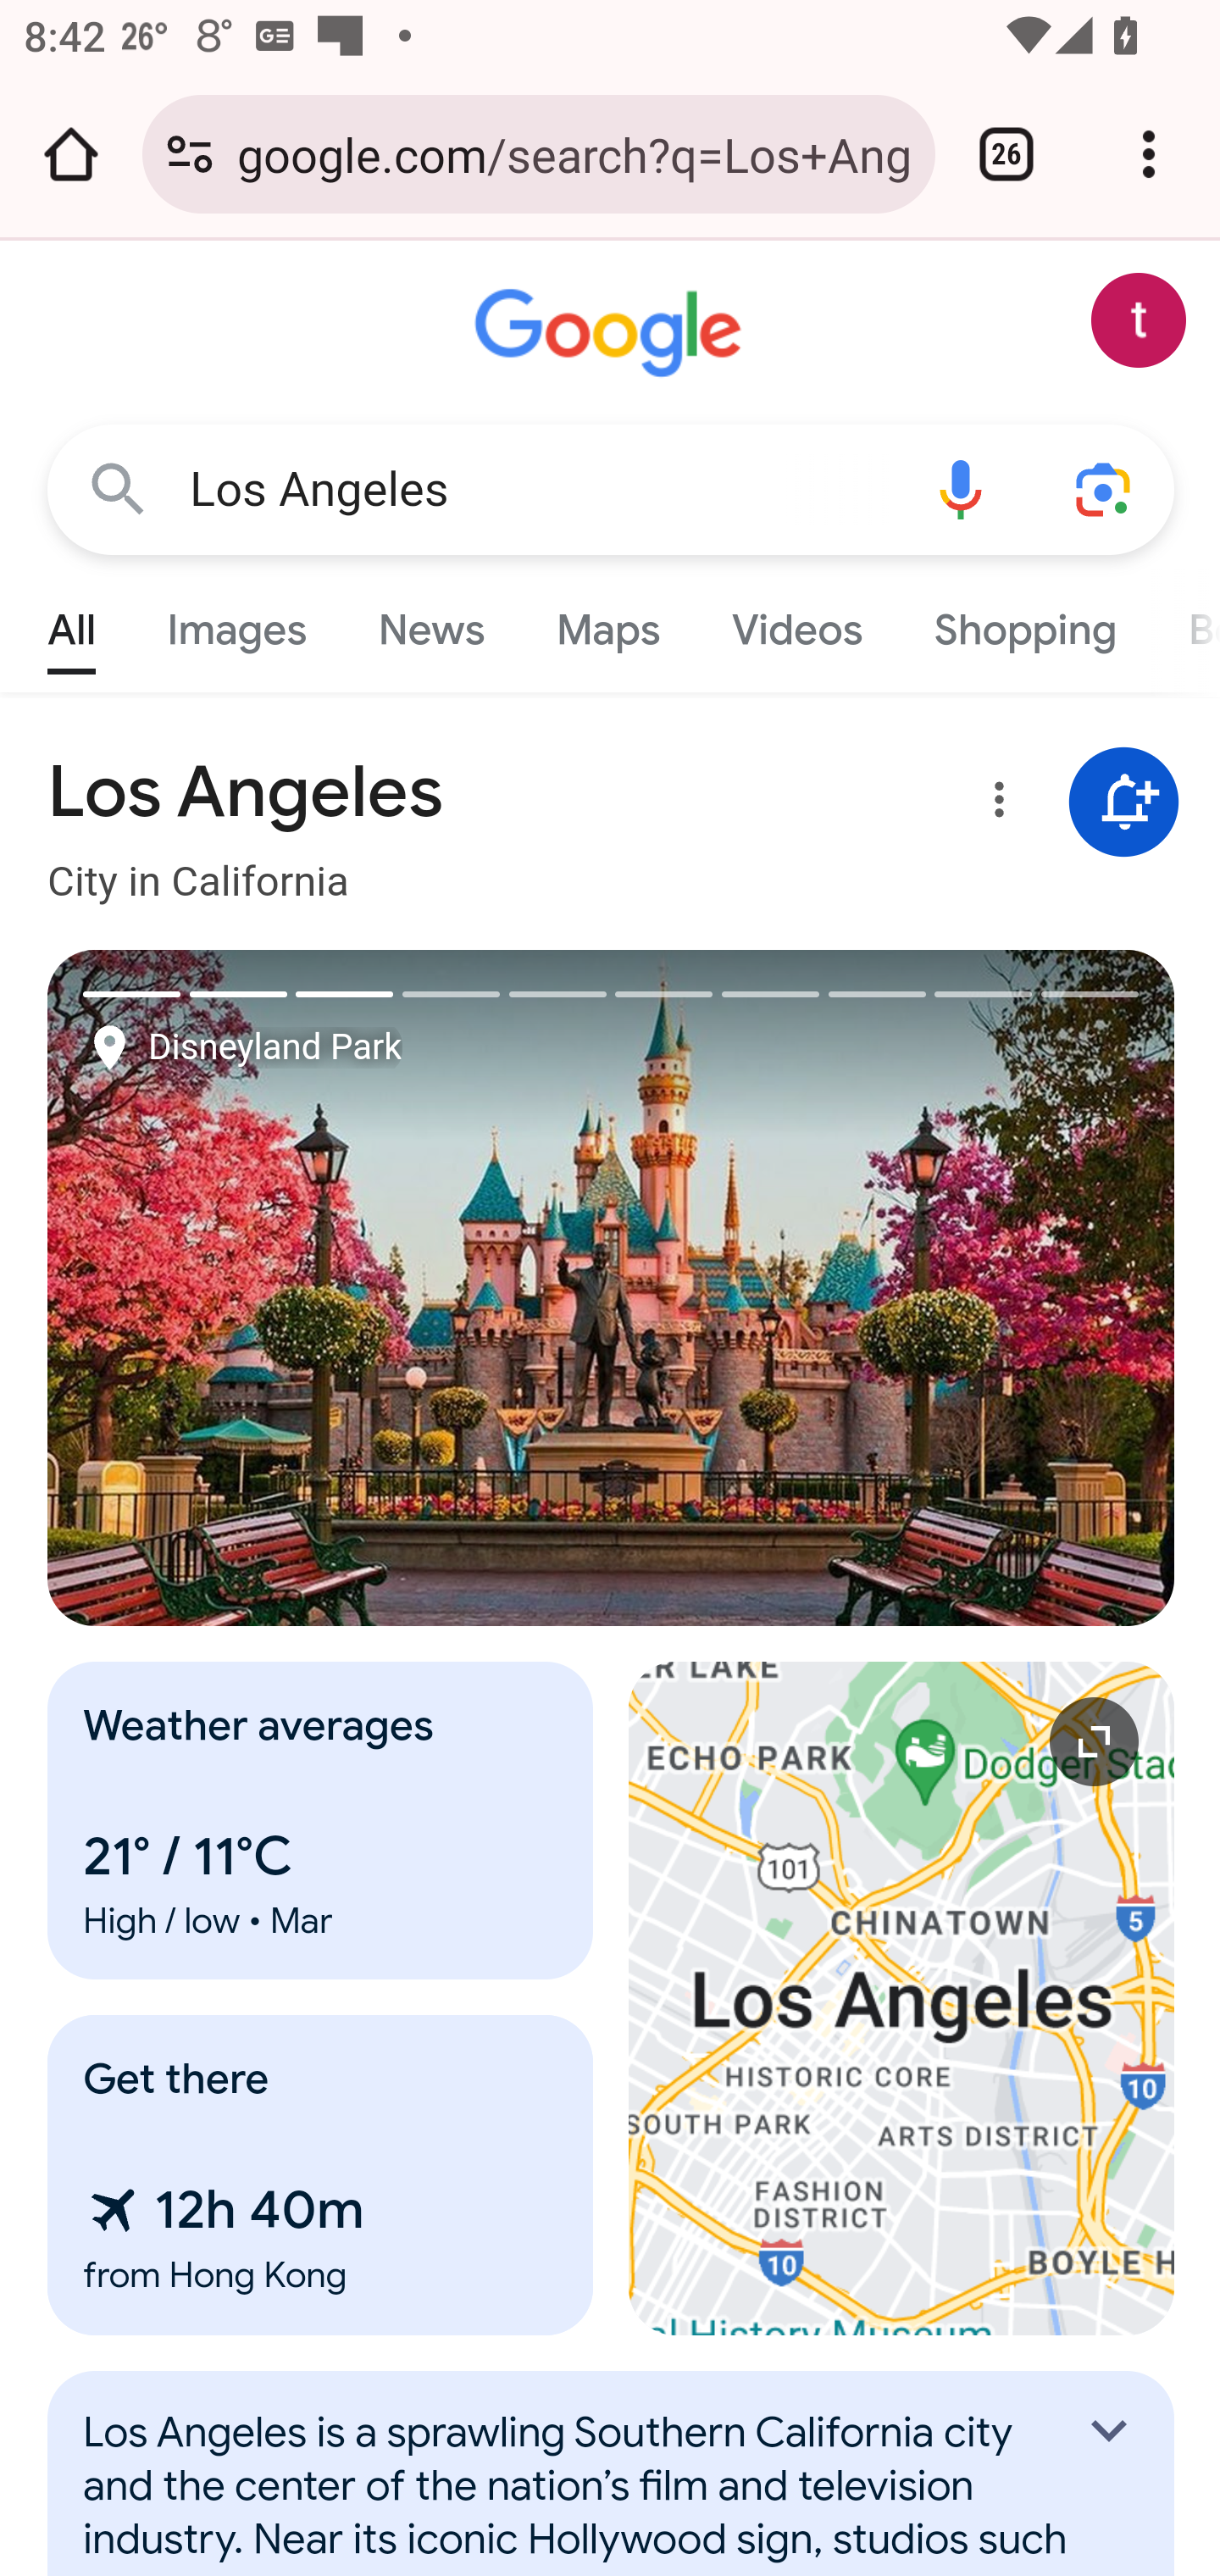  What do you see at coordinates (237, 622) in the screenshot?
I see `Images` at bounding box center [237, 622].